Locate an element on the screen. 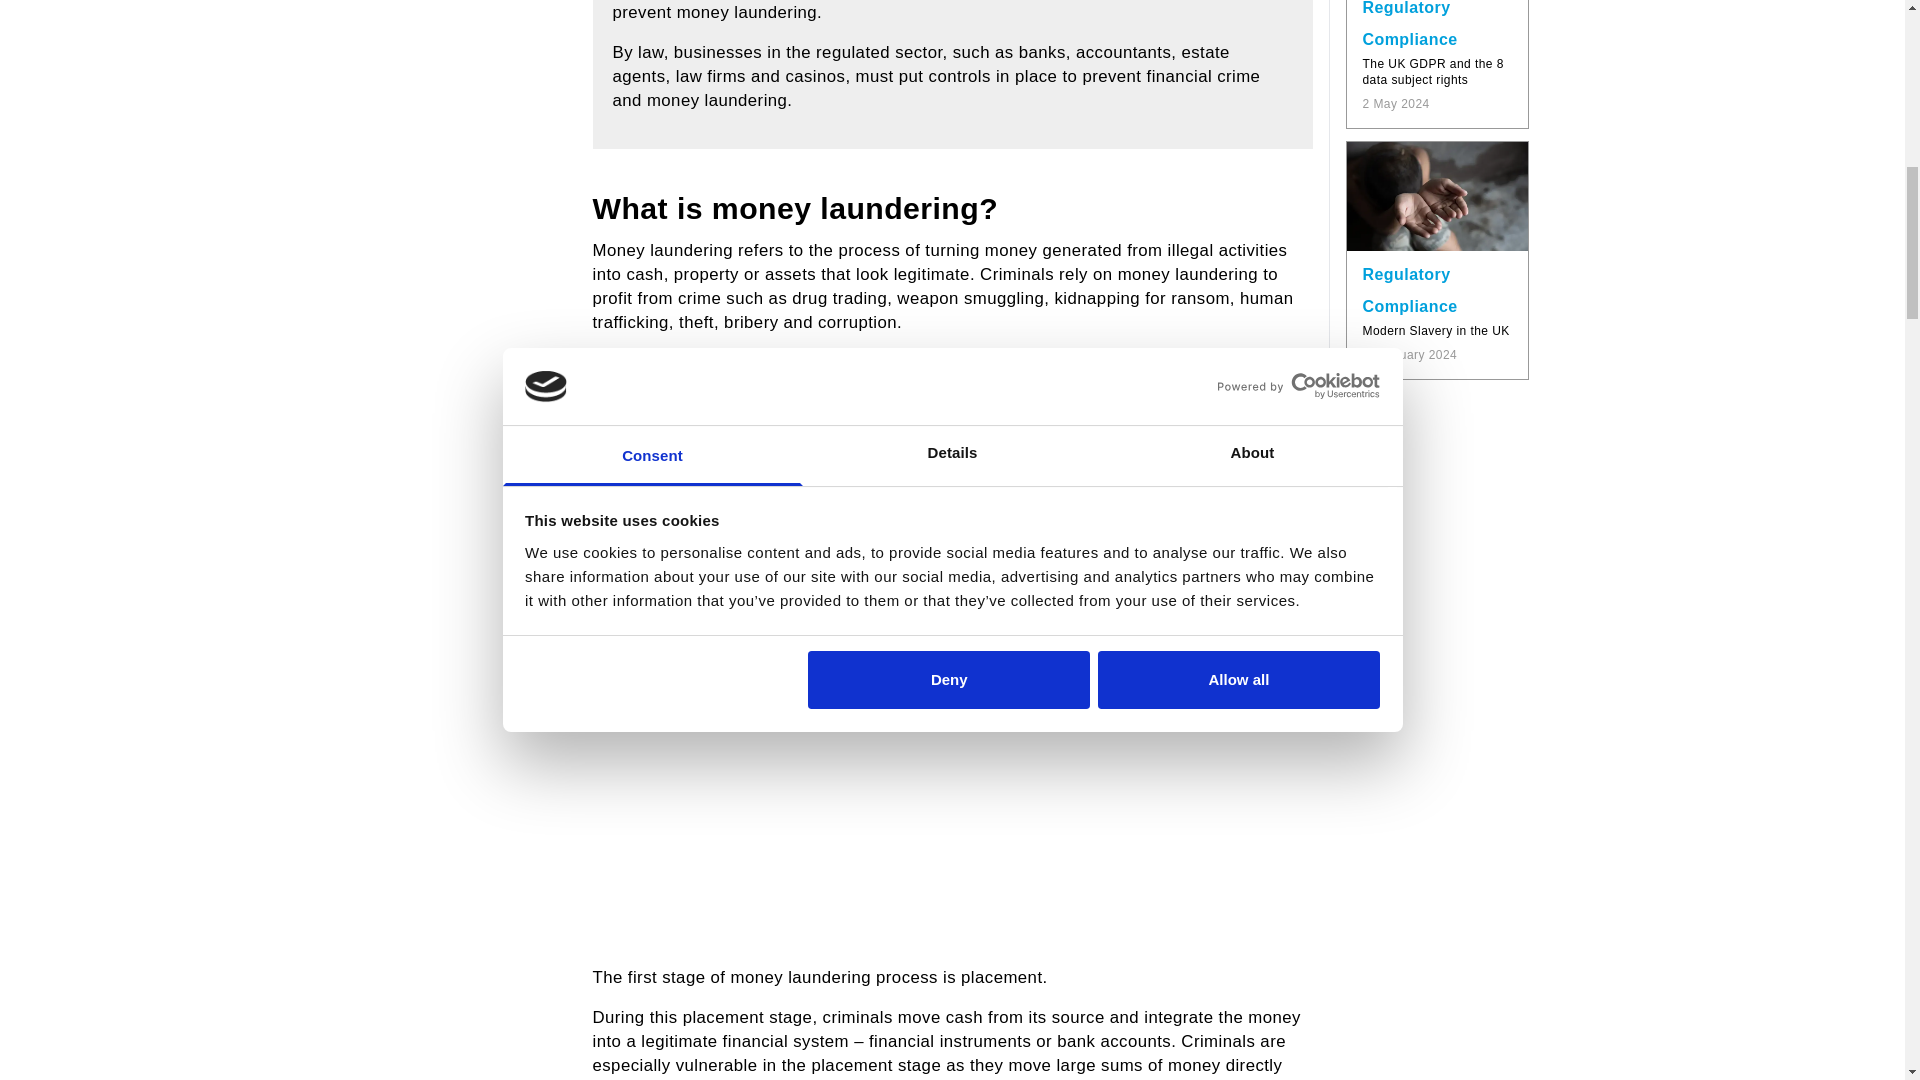  Placement stage of money laundering is located at coordinates (951, 765).